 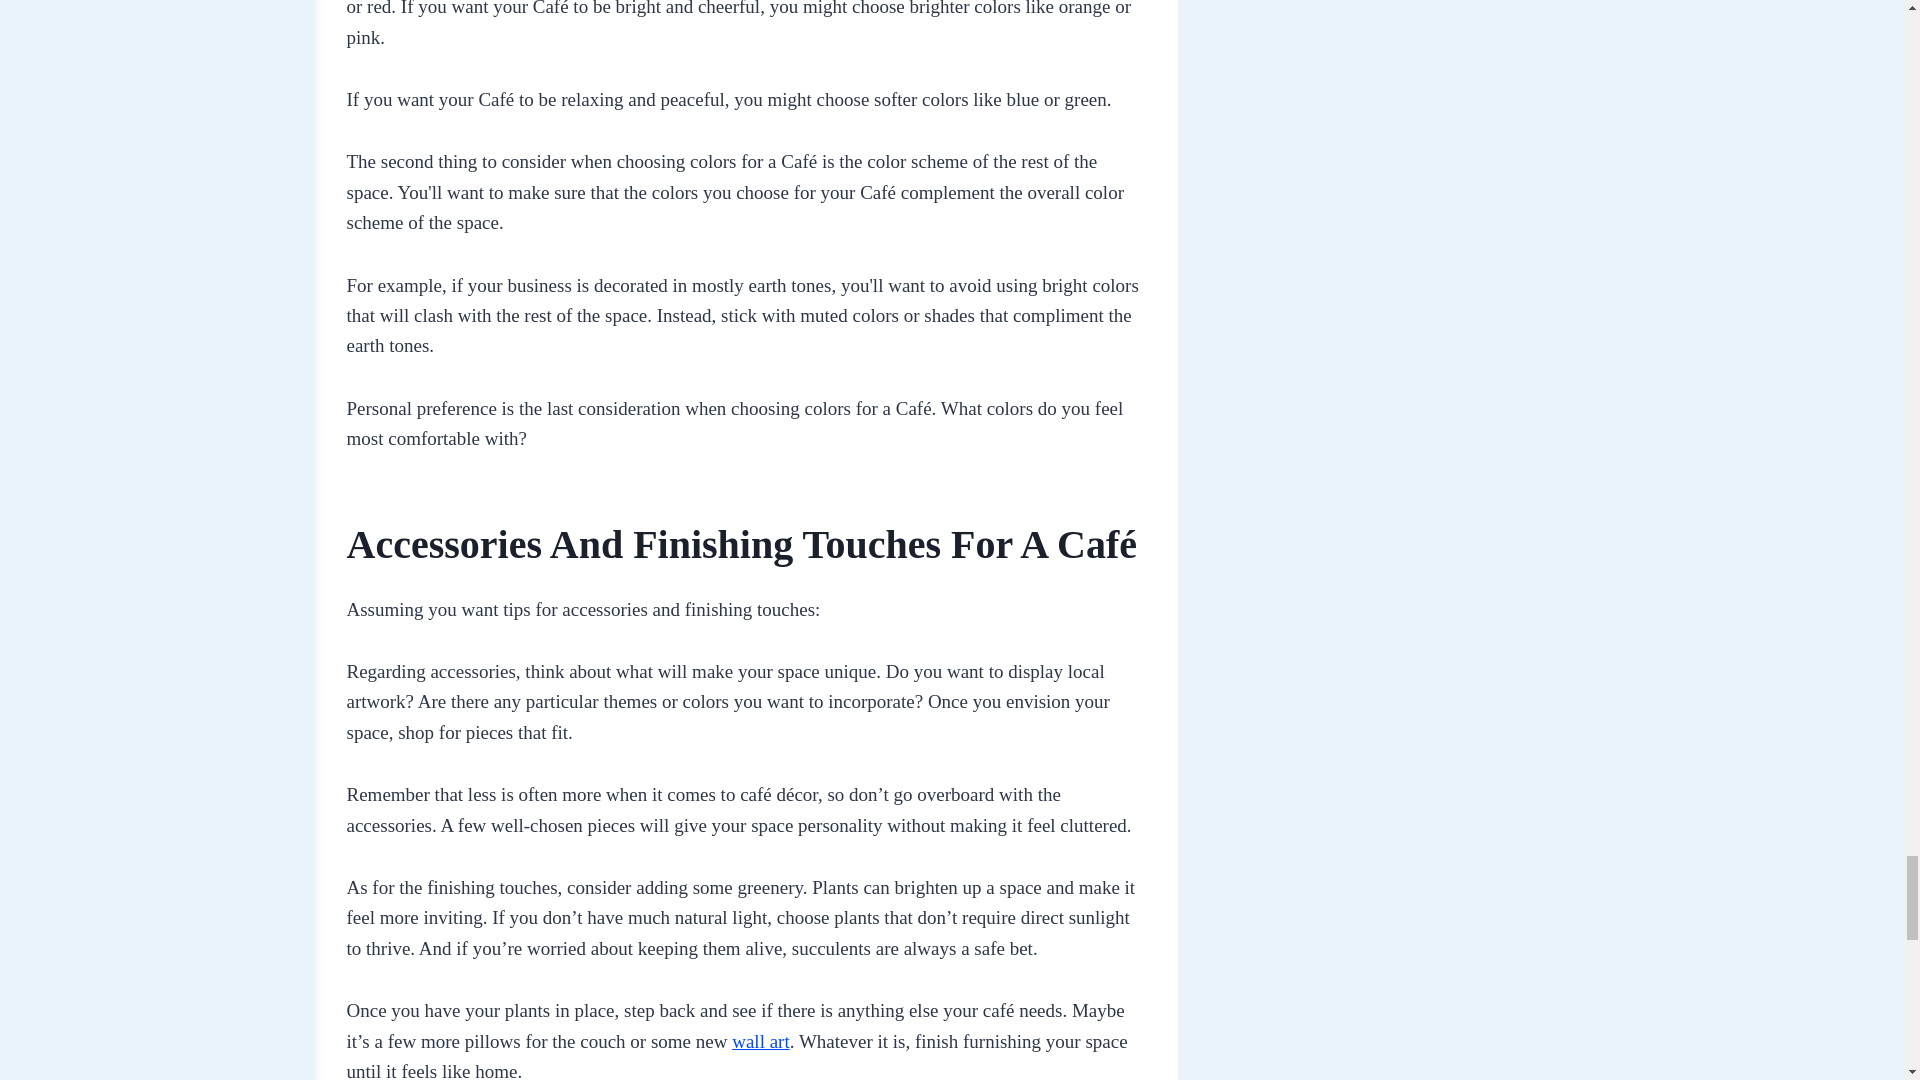 I want to click on wall art, so click(x=760, y=1041).